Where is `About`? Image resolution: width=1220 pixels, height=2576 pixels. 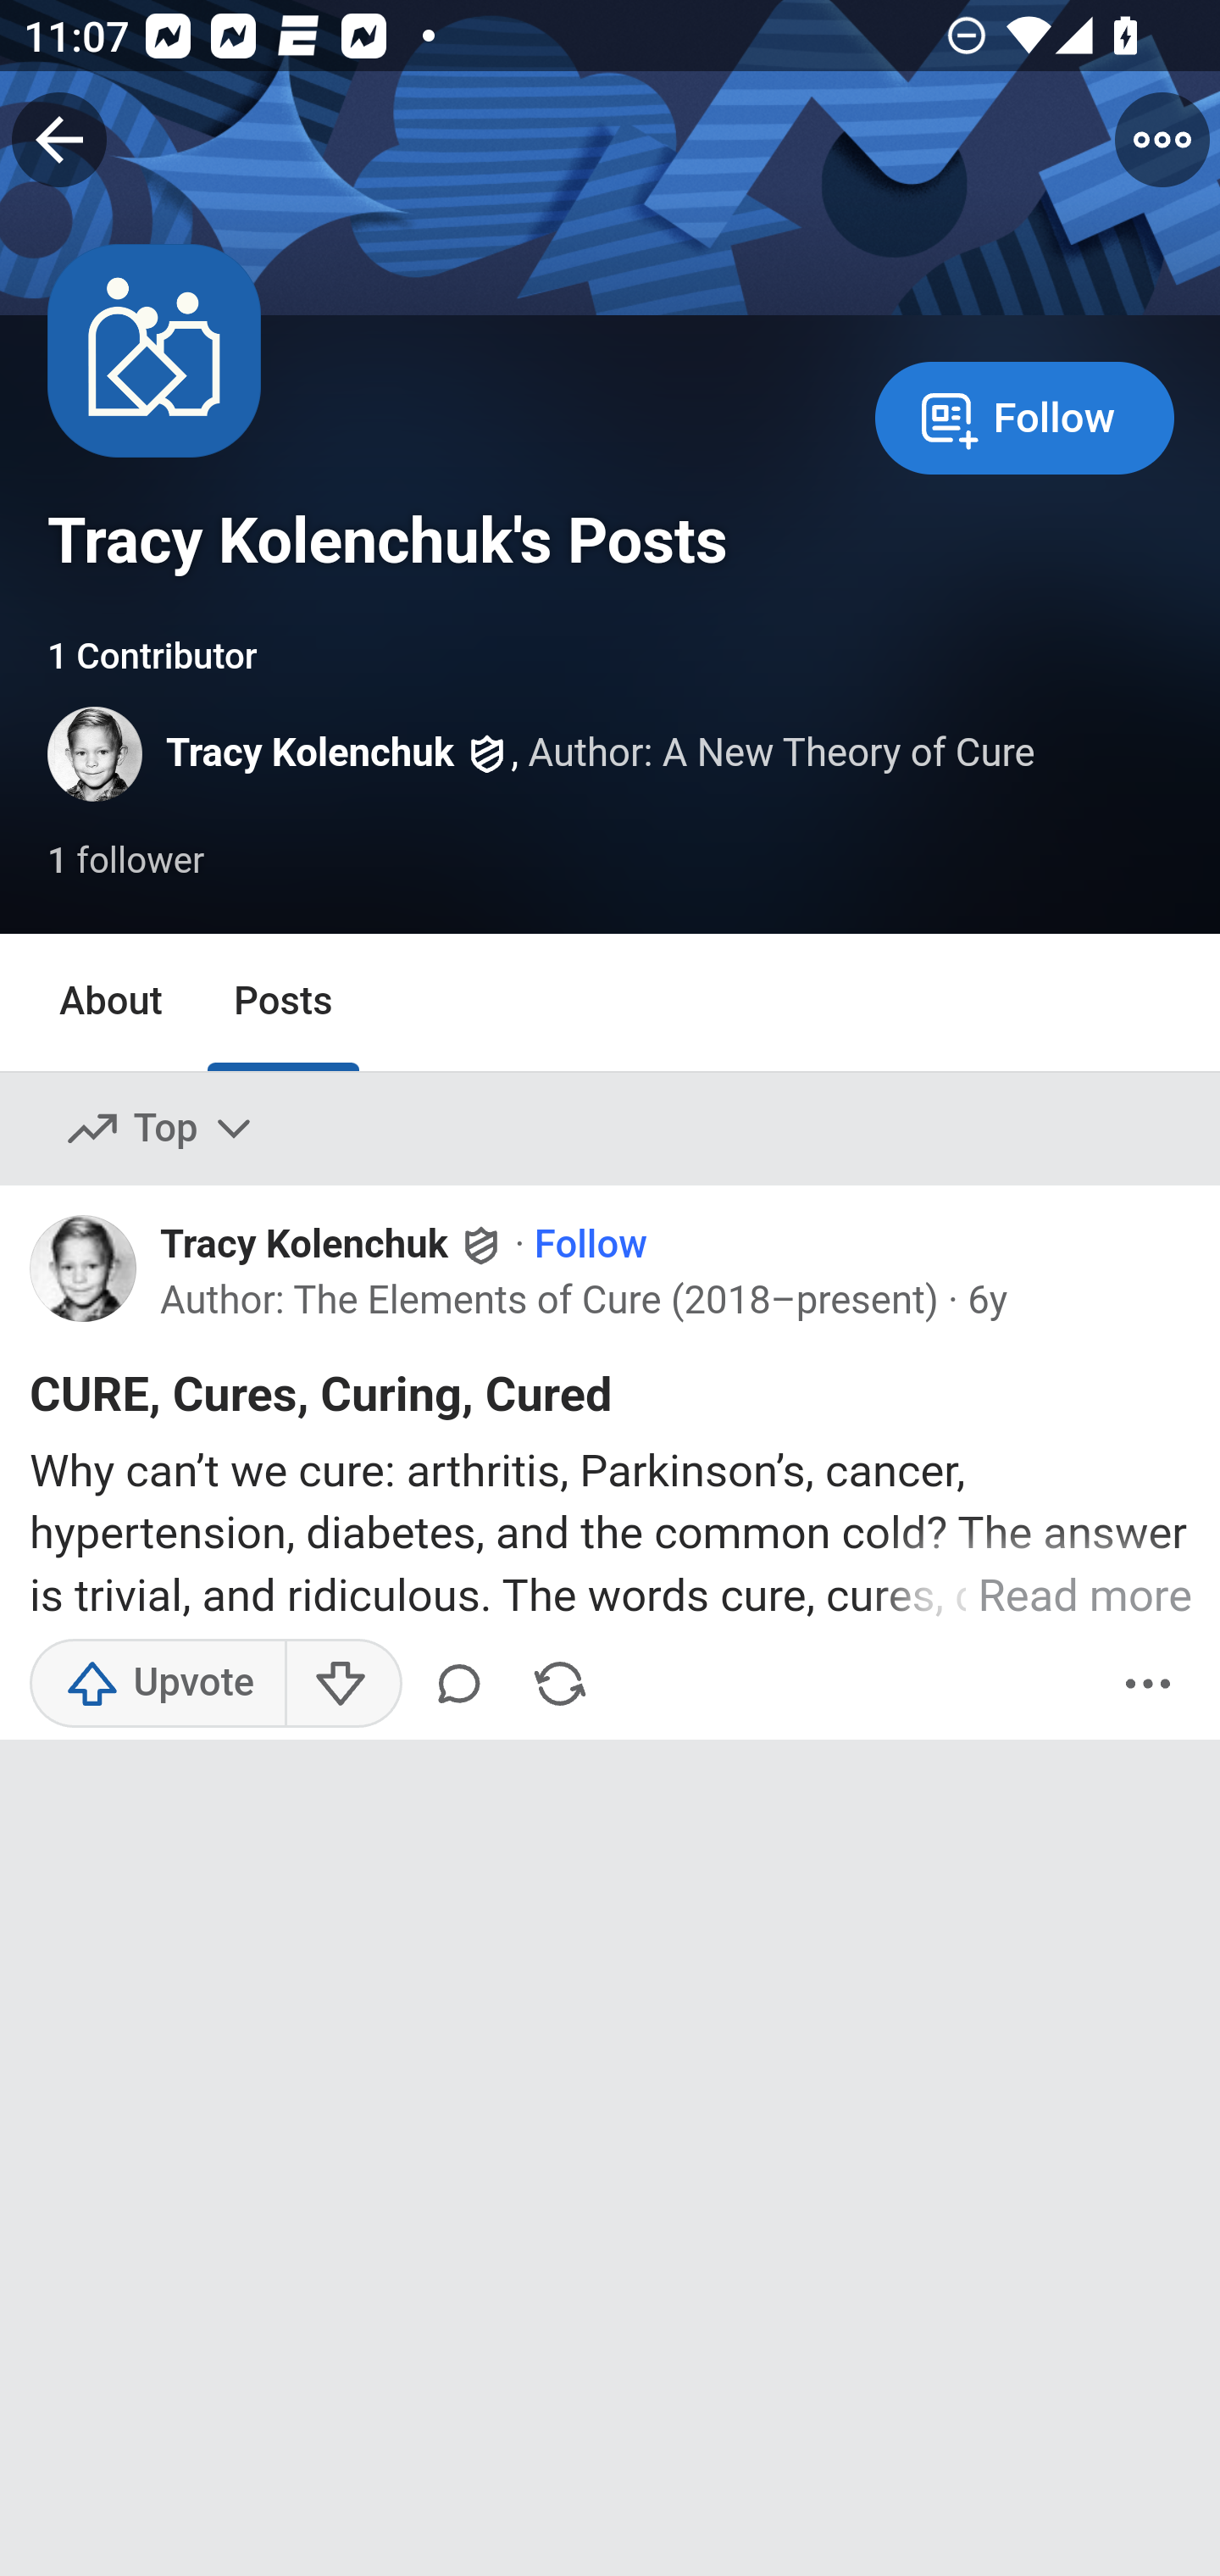 About is located at coordinates (112, 1003).